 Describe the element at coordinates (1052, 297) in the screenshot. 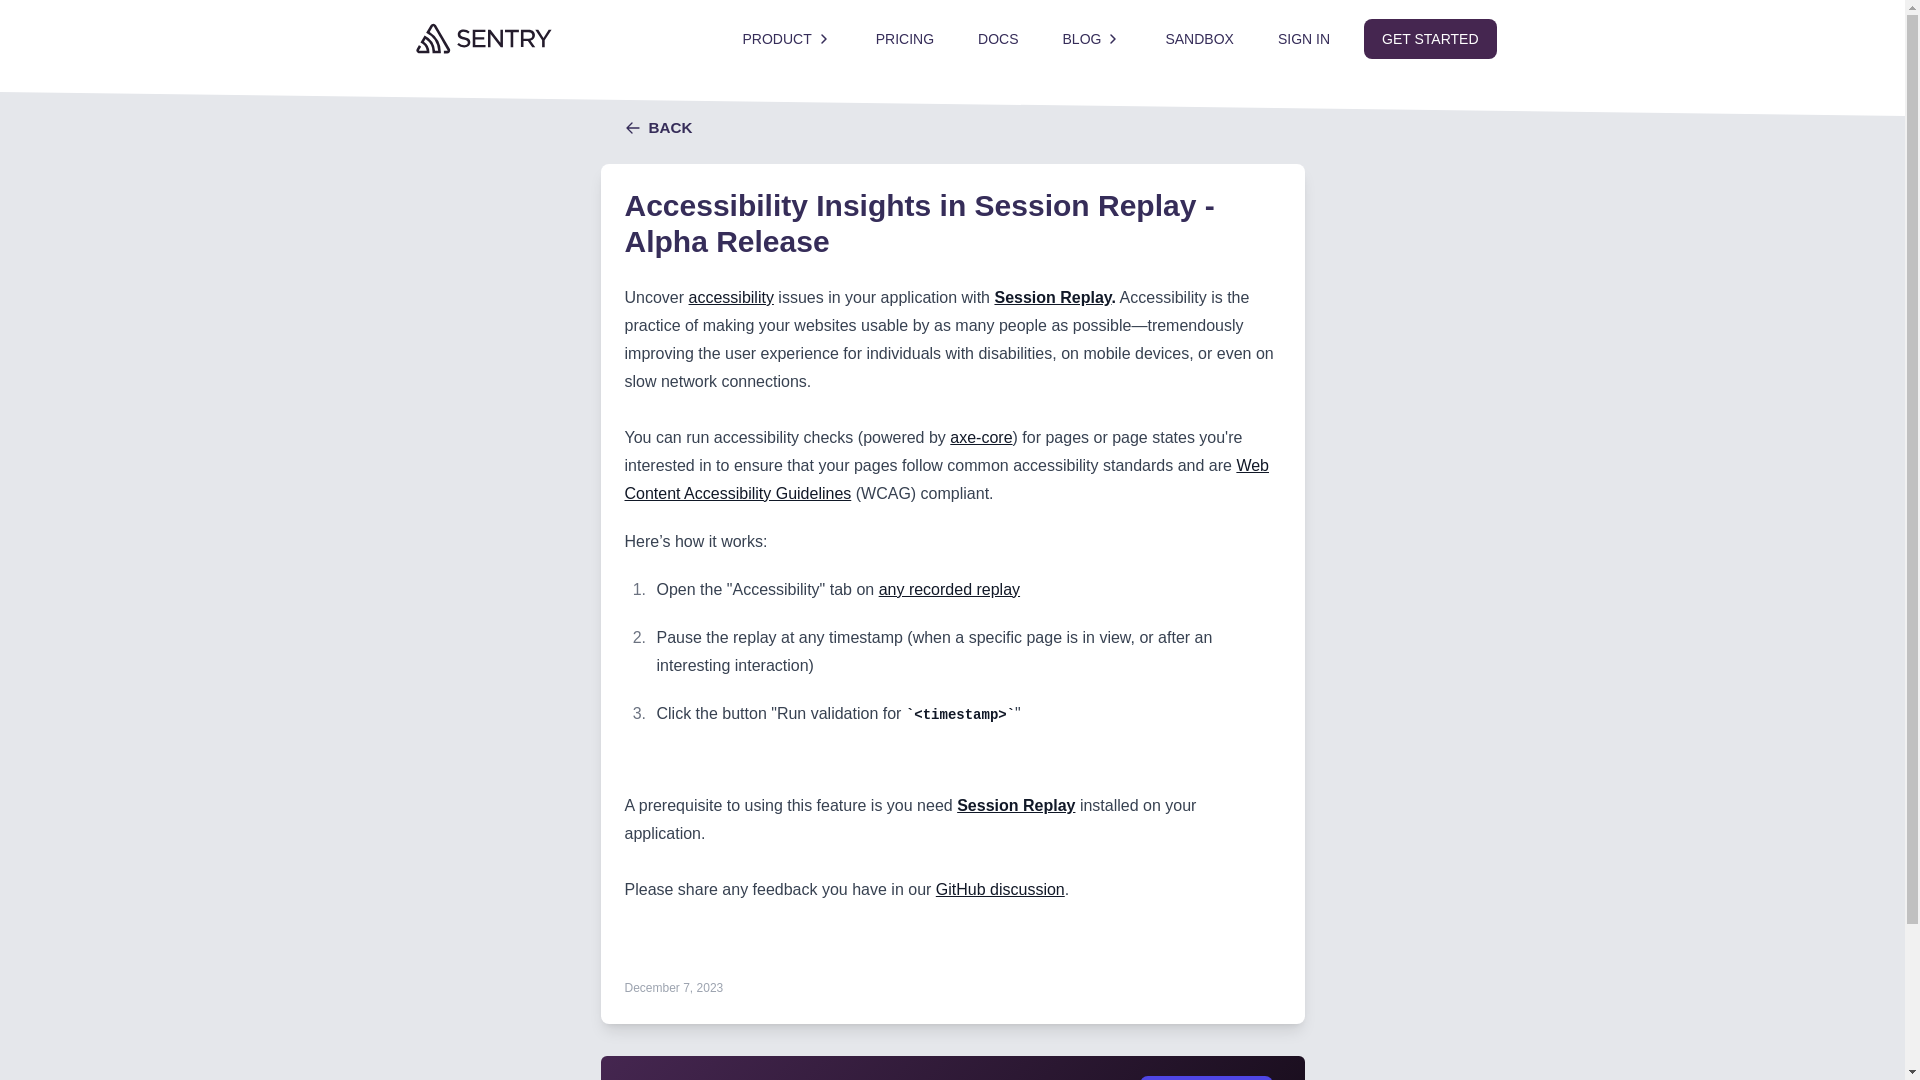

I see `Session Replay` at that location.